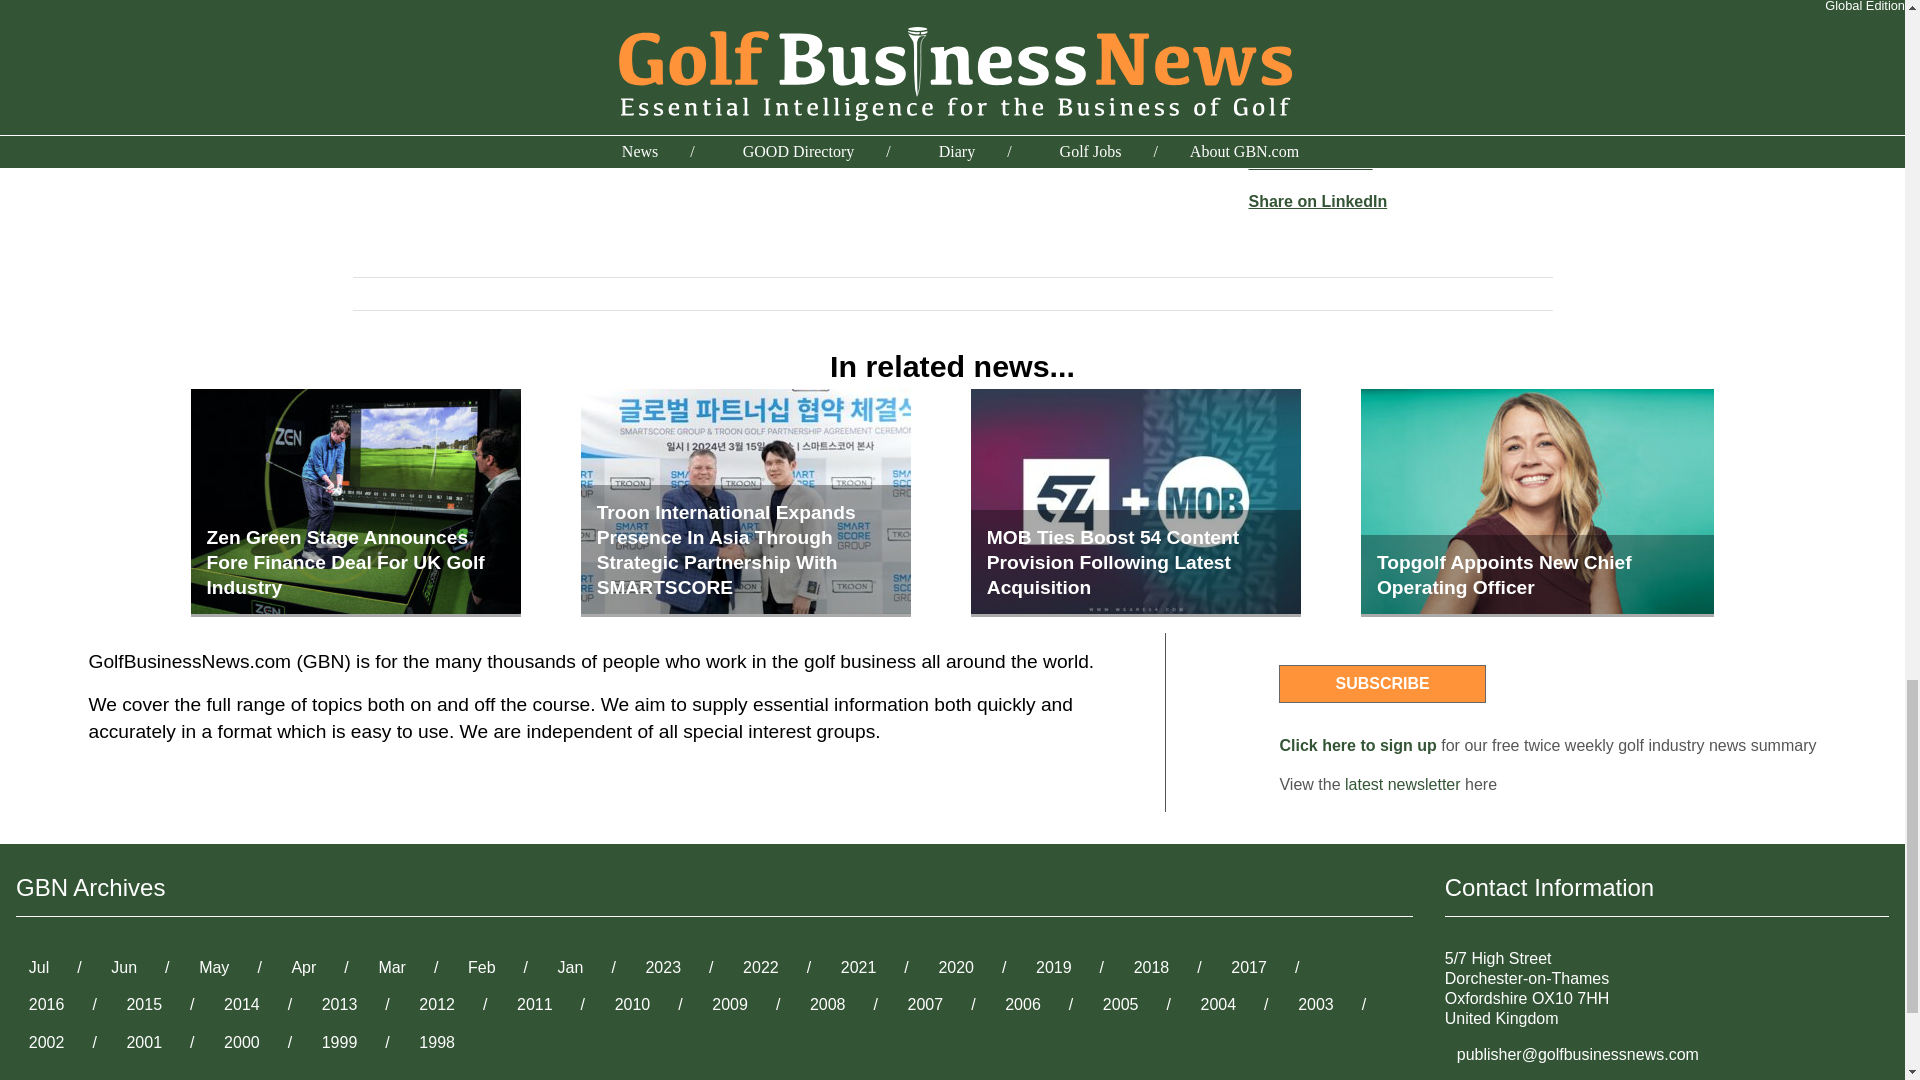 The height and width of the screenshot is (1080, 1920). Describe the element at coordinates (190, 1074) in the screenshot. I see `Connect with us on LinkedIn` at that location.